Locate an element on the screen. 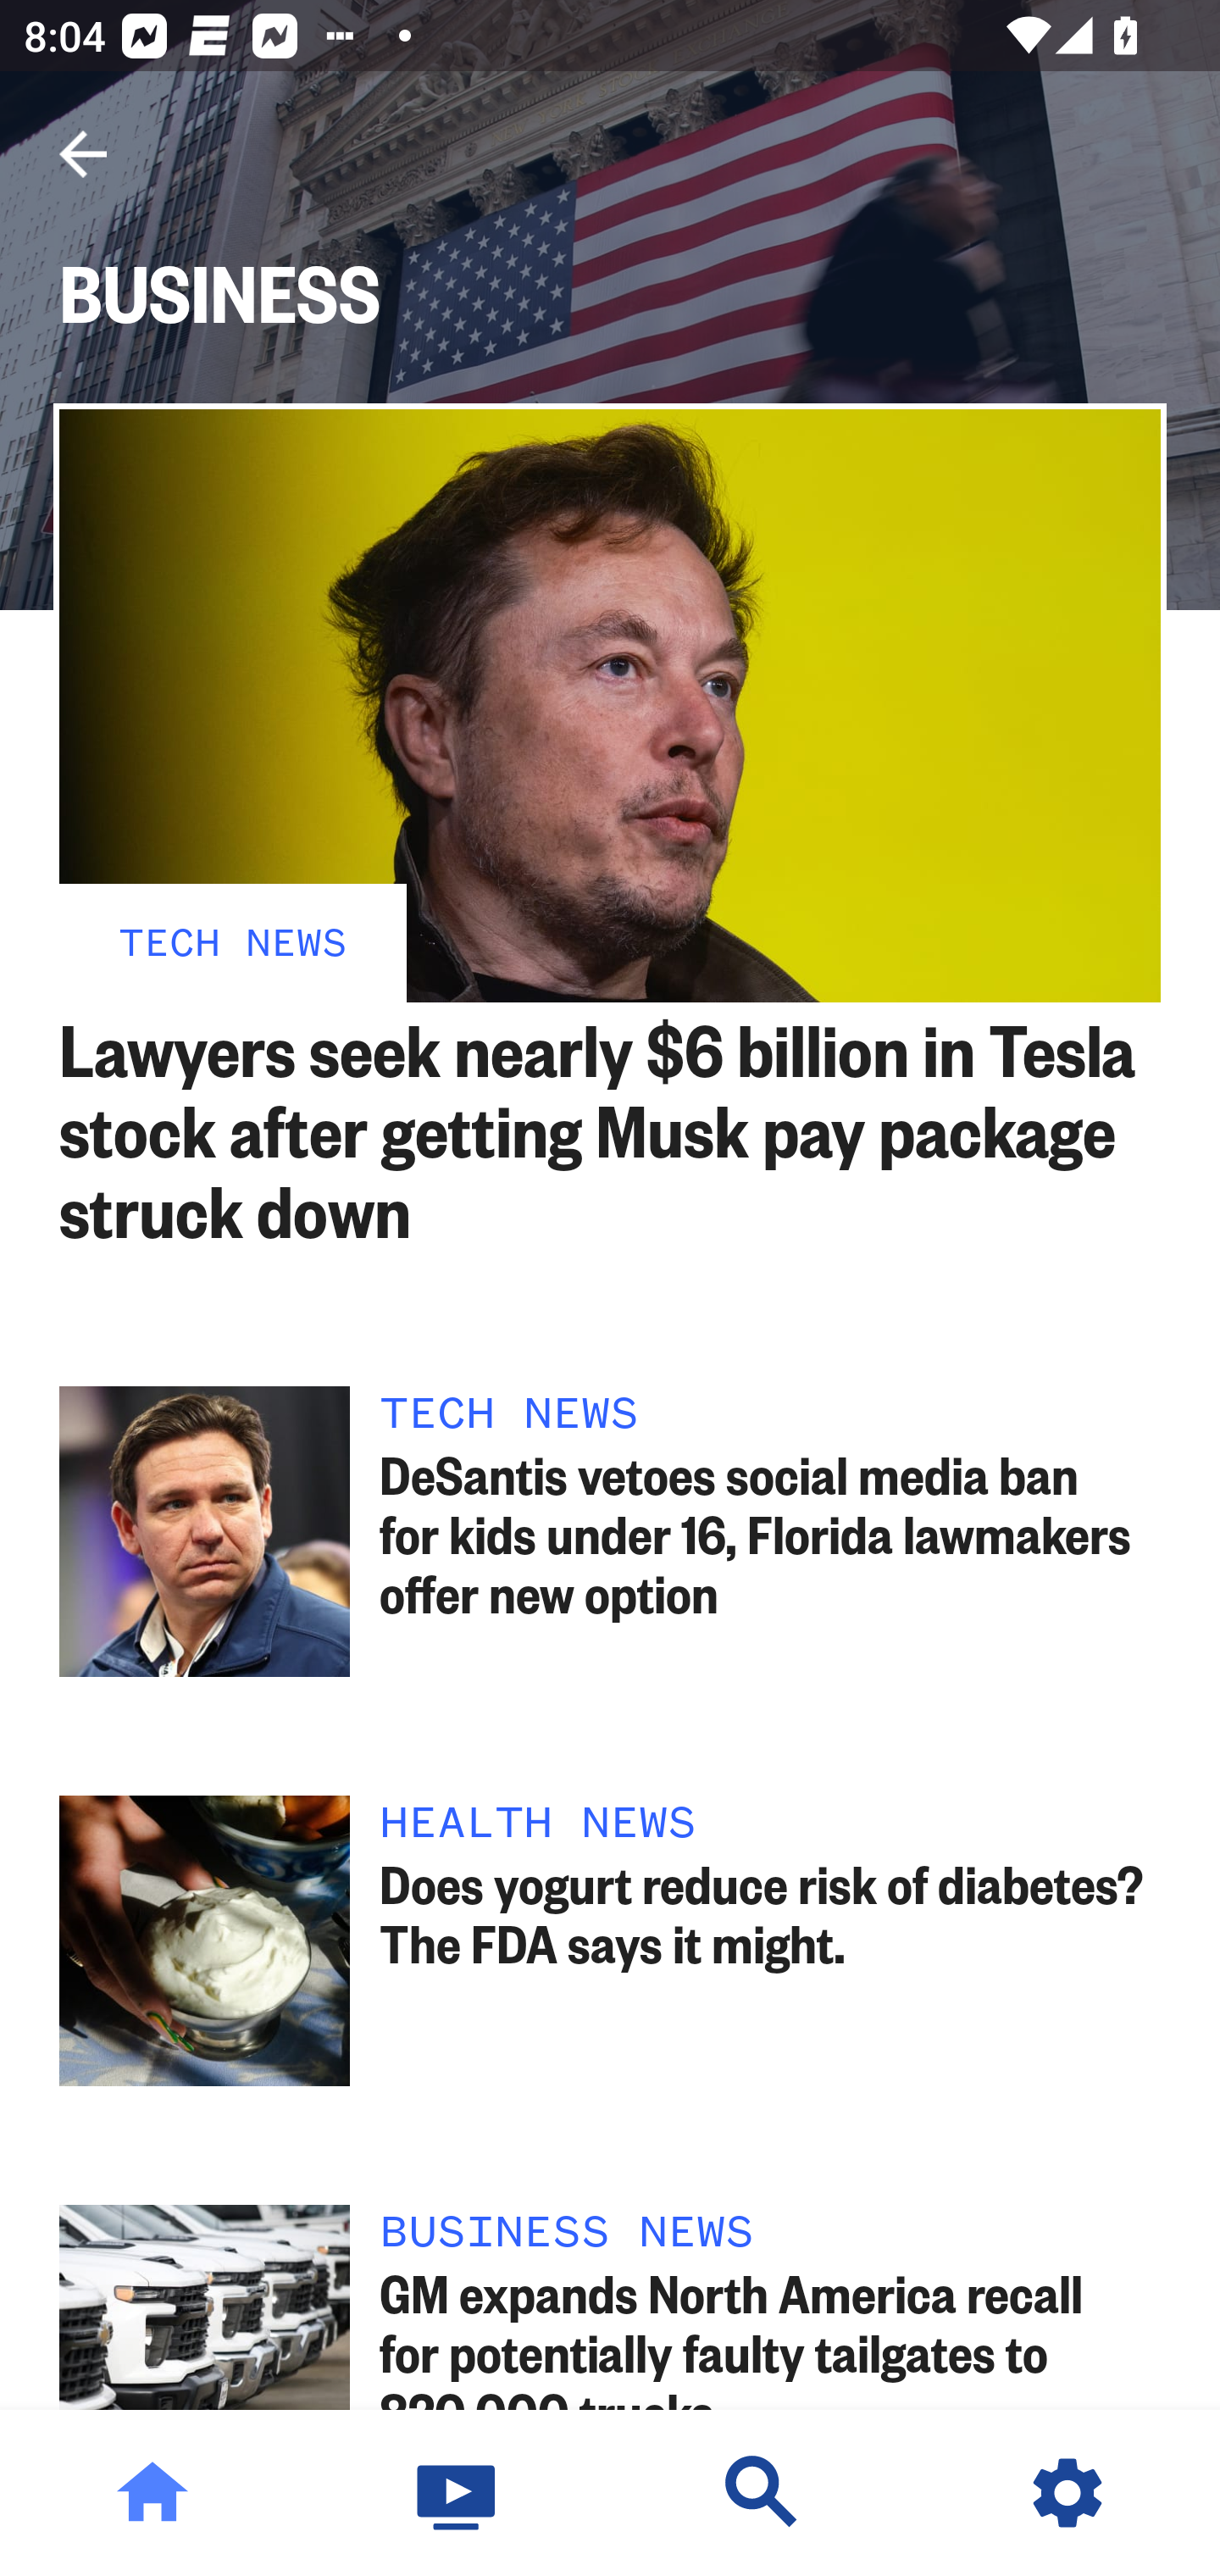  Settings is located at coordinates (1067, 2493).